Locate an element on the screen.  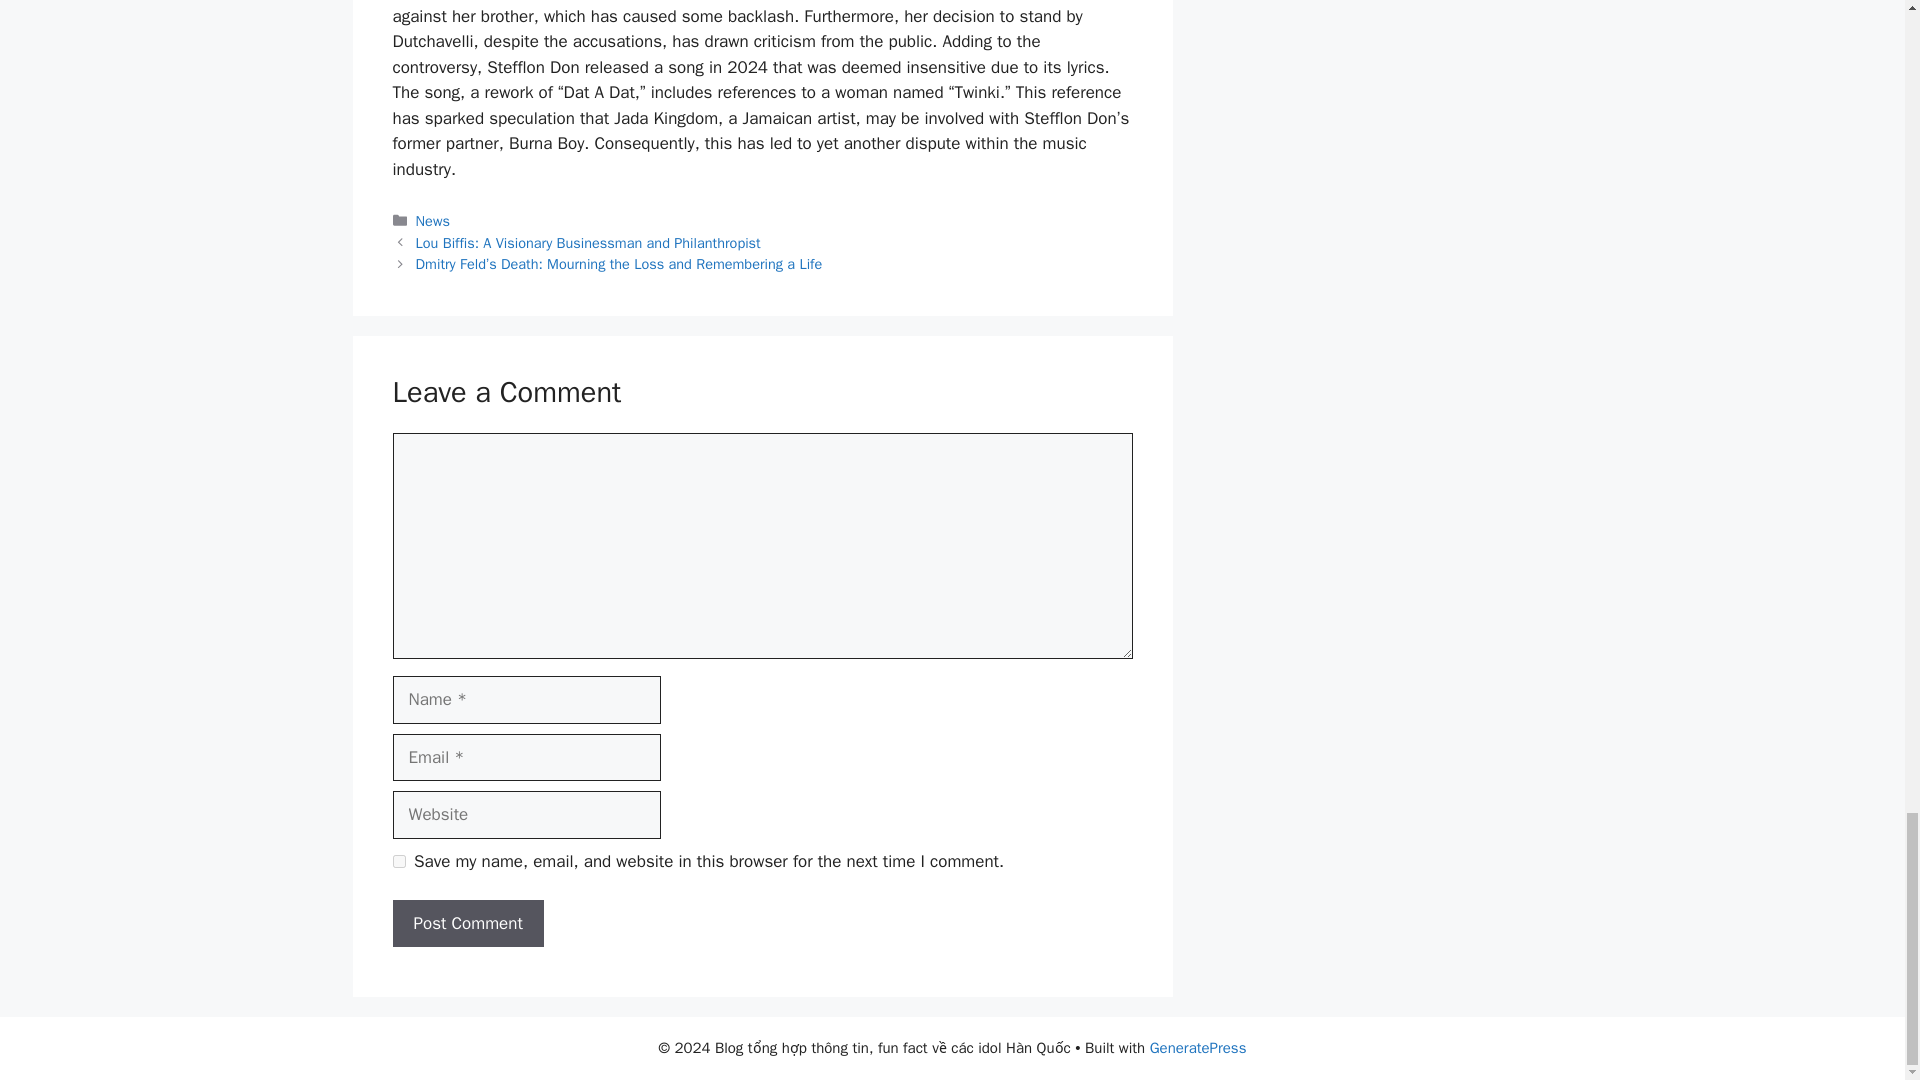
Lou Biffis: A Visionary Businessman and Philanthropist is located at coordinates (588, 242).